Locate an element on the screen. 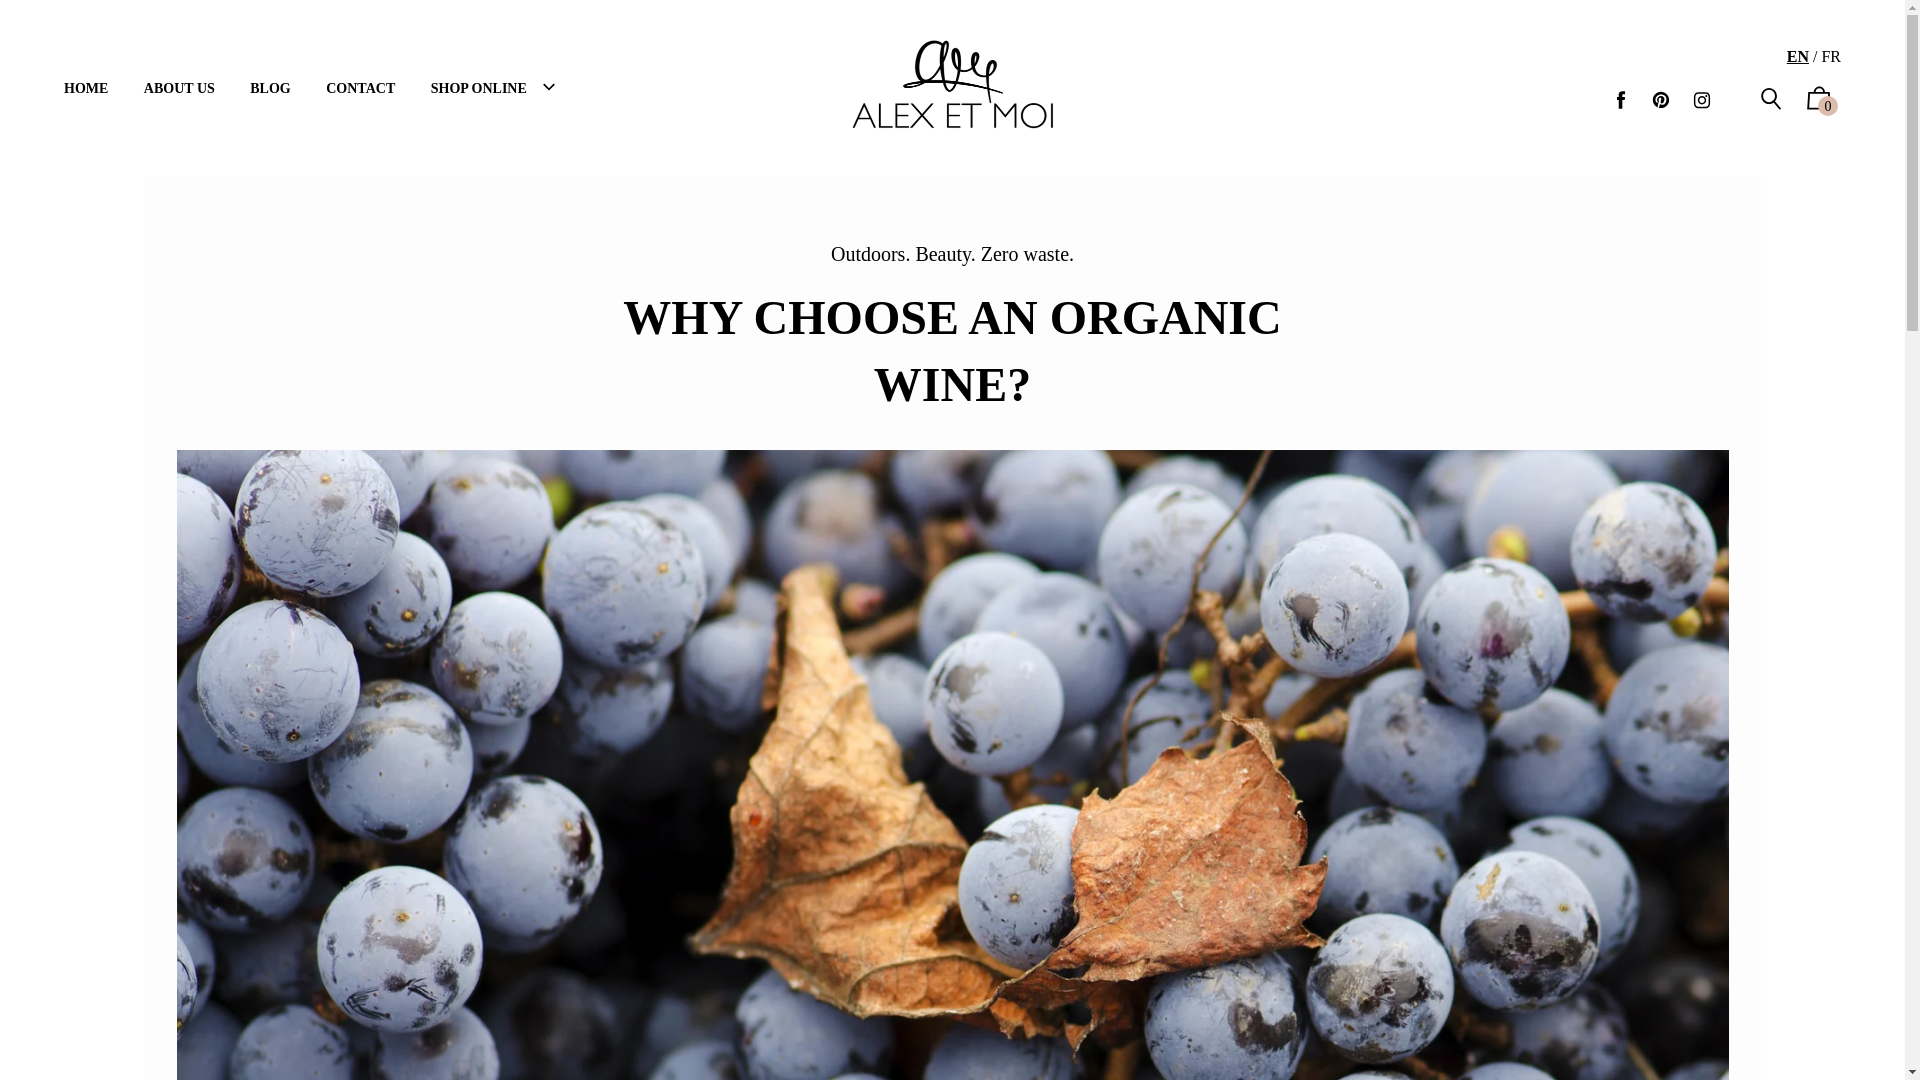 The image size is (1920, 1080). EN is located at coordinates (1798, 56).